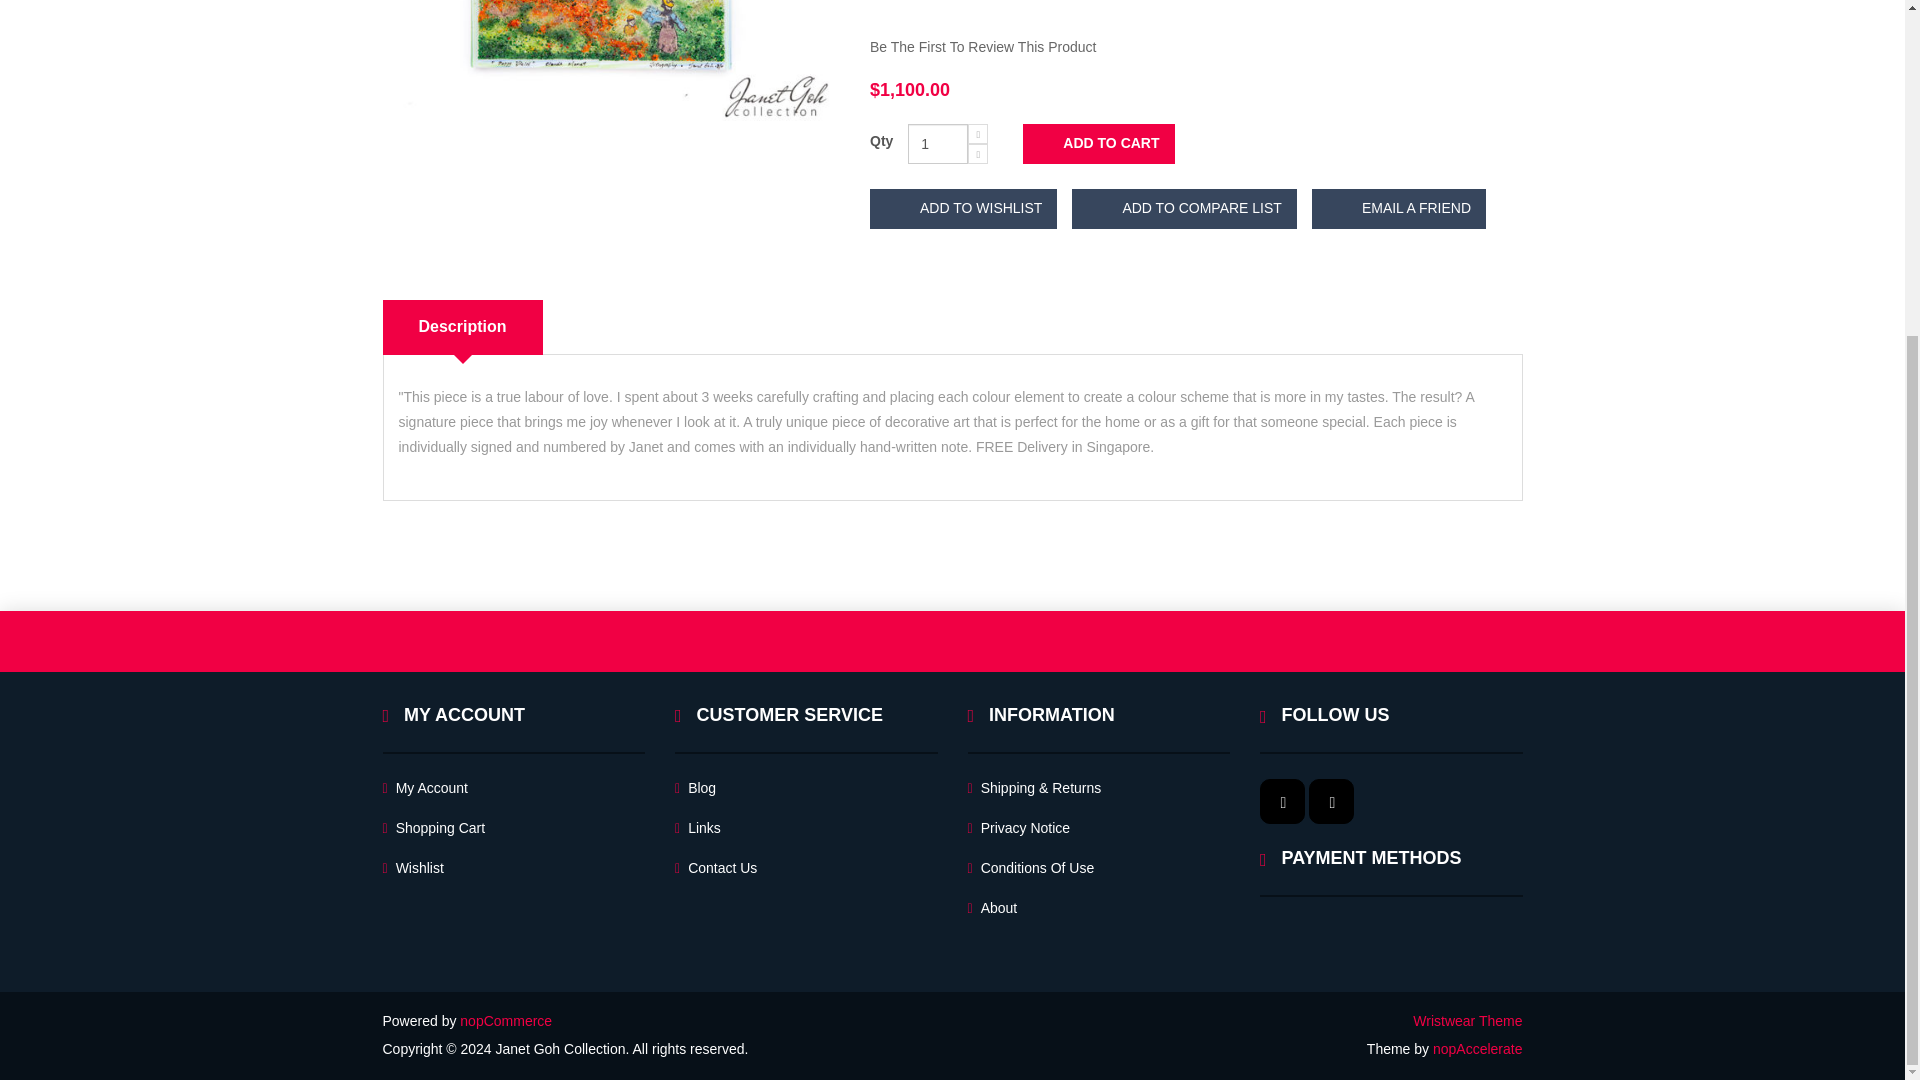  What do you see at coordinates (1019, 828) in the screenshot?
I see `Privacy Notice` at bounding box center [1019, 828].